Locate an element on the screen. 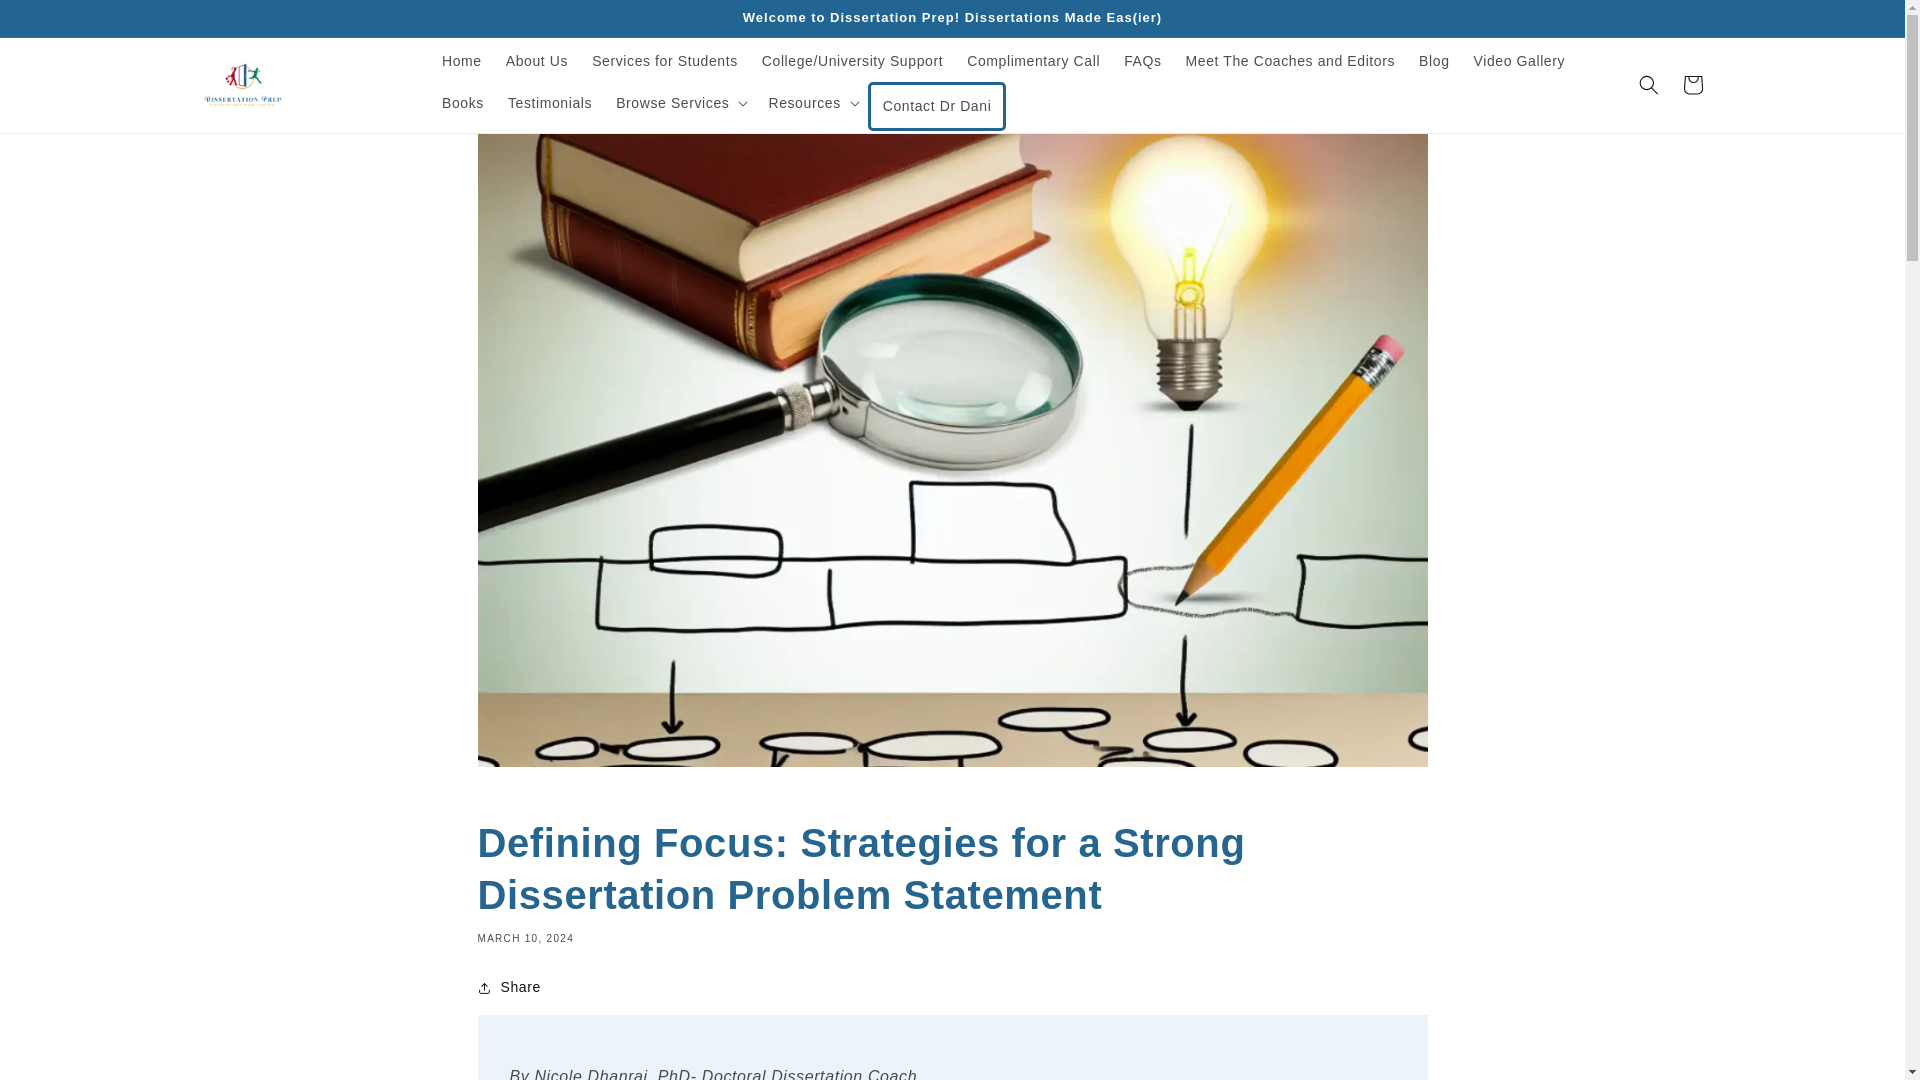 Image resolution: width=1920 pixels, height=1080 pixels. FAQs is located at coordinates (1142, 60).